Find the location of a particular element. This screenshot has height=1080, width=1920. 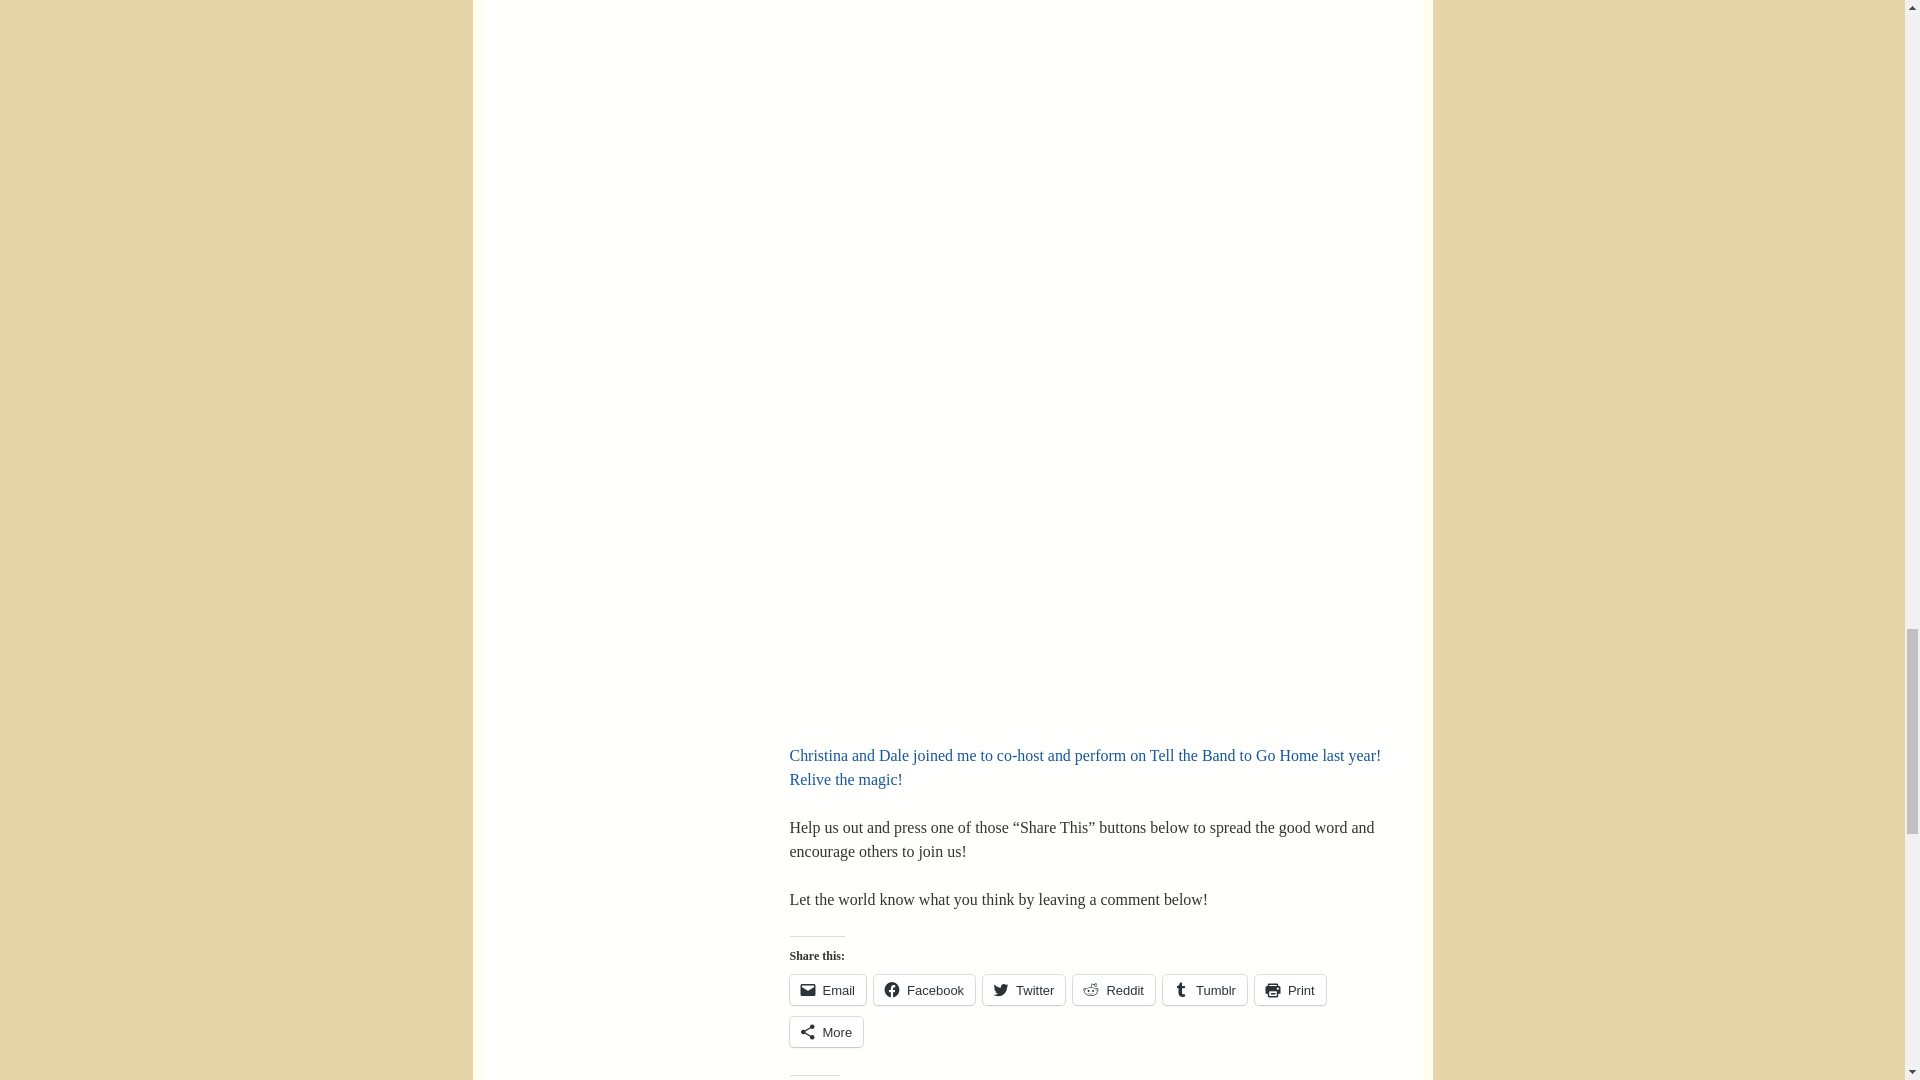

Click to email a link to a friend is located at coordinates (828, 990).